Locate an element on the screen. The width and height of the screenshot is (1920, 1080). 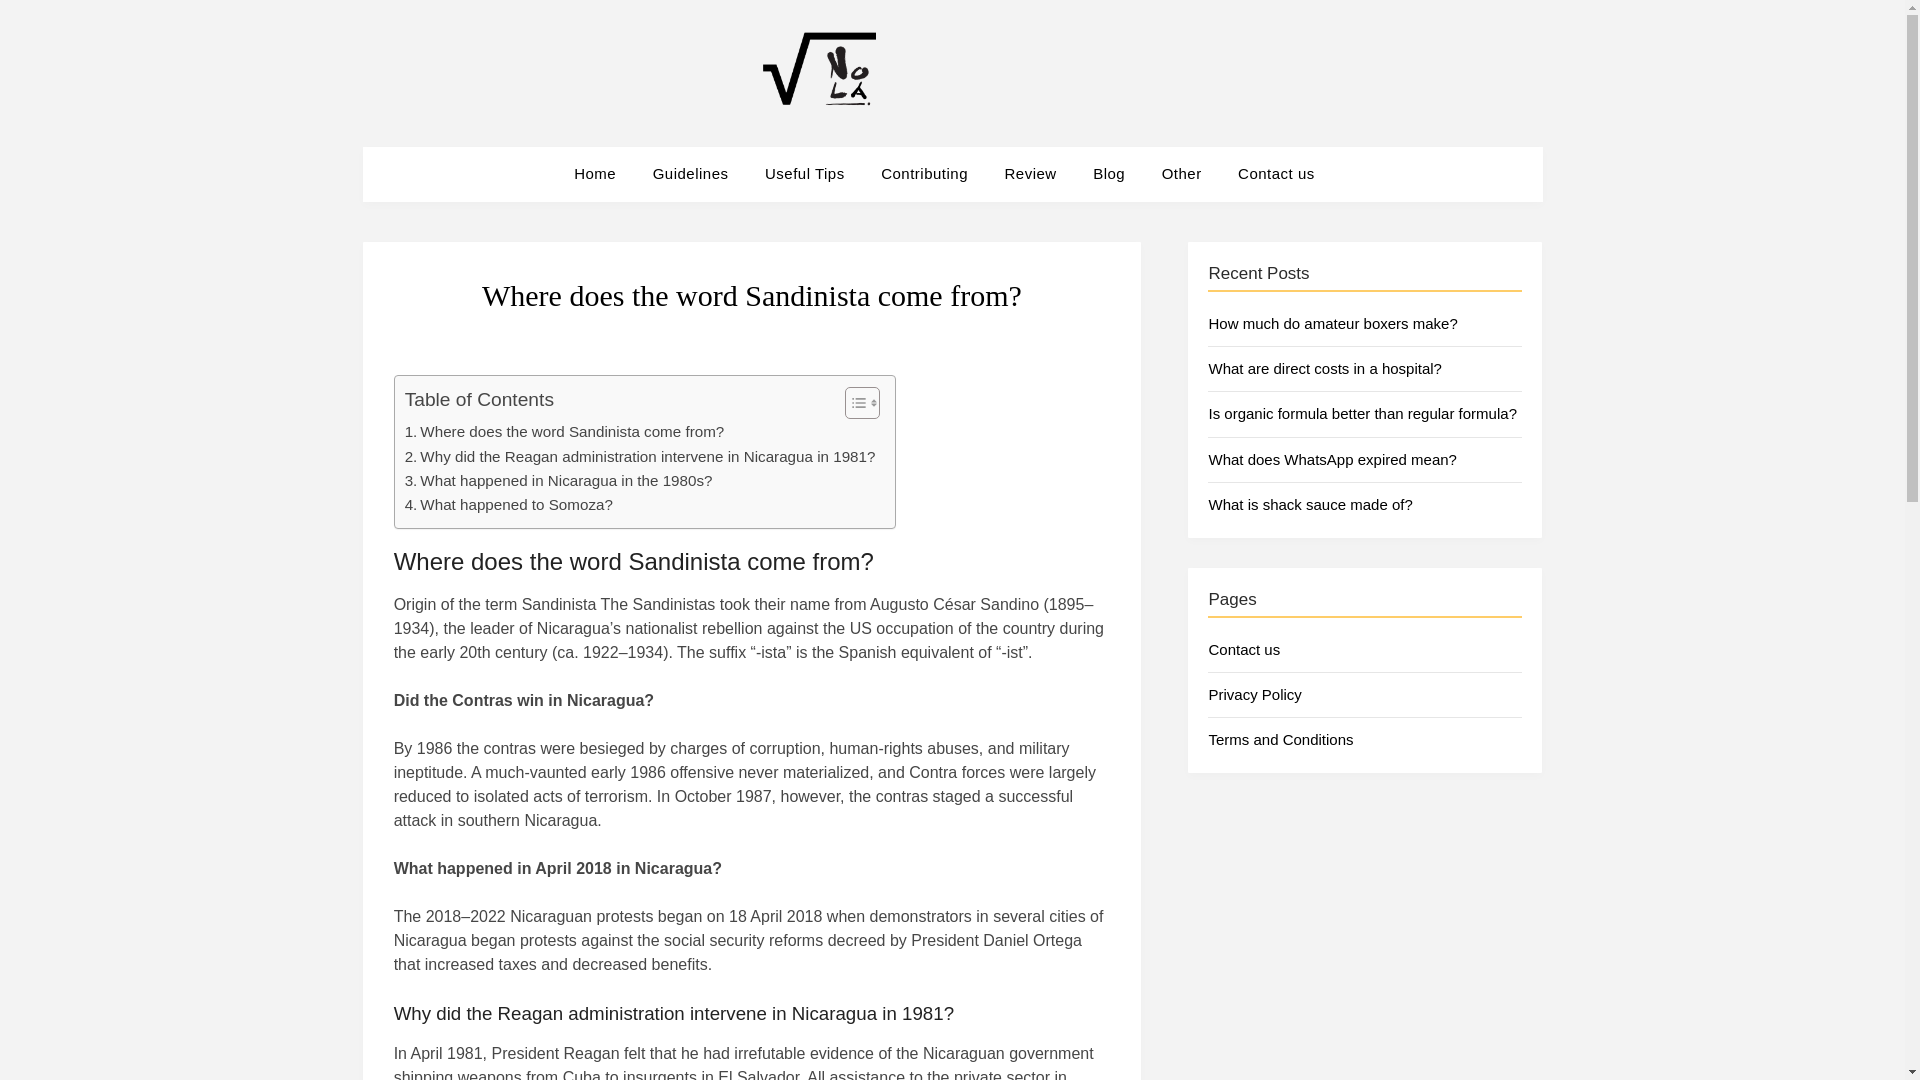
What happened to Somoza? is located at coordinates (508, 504).